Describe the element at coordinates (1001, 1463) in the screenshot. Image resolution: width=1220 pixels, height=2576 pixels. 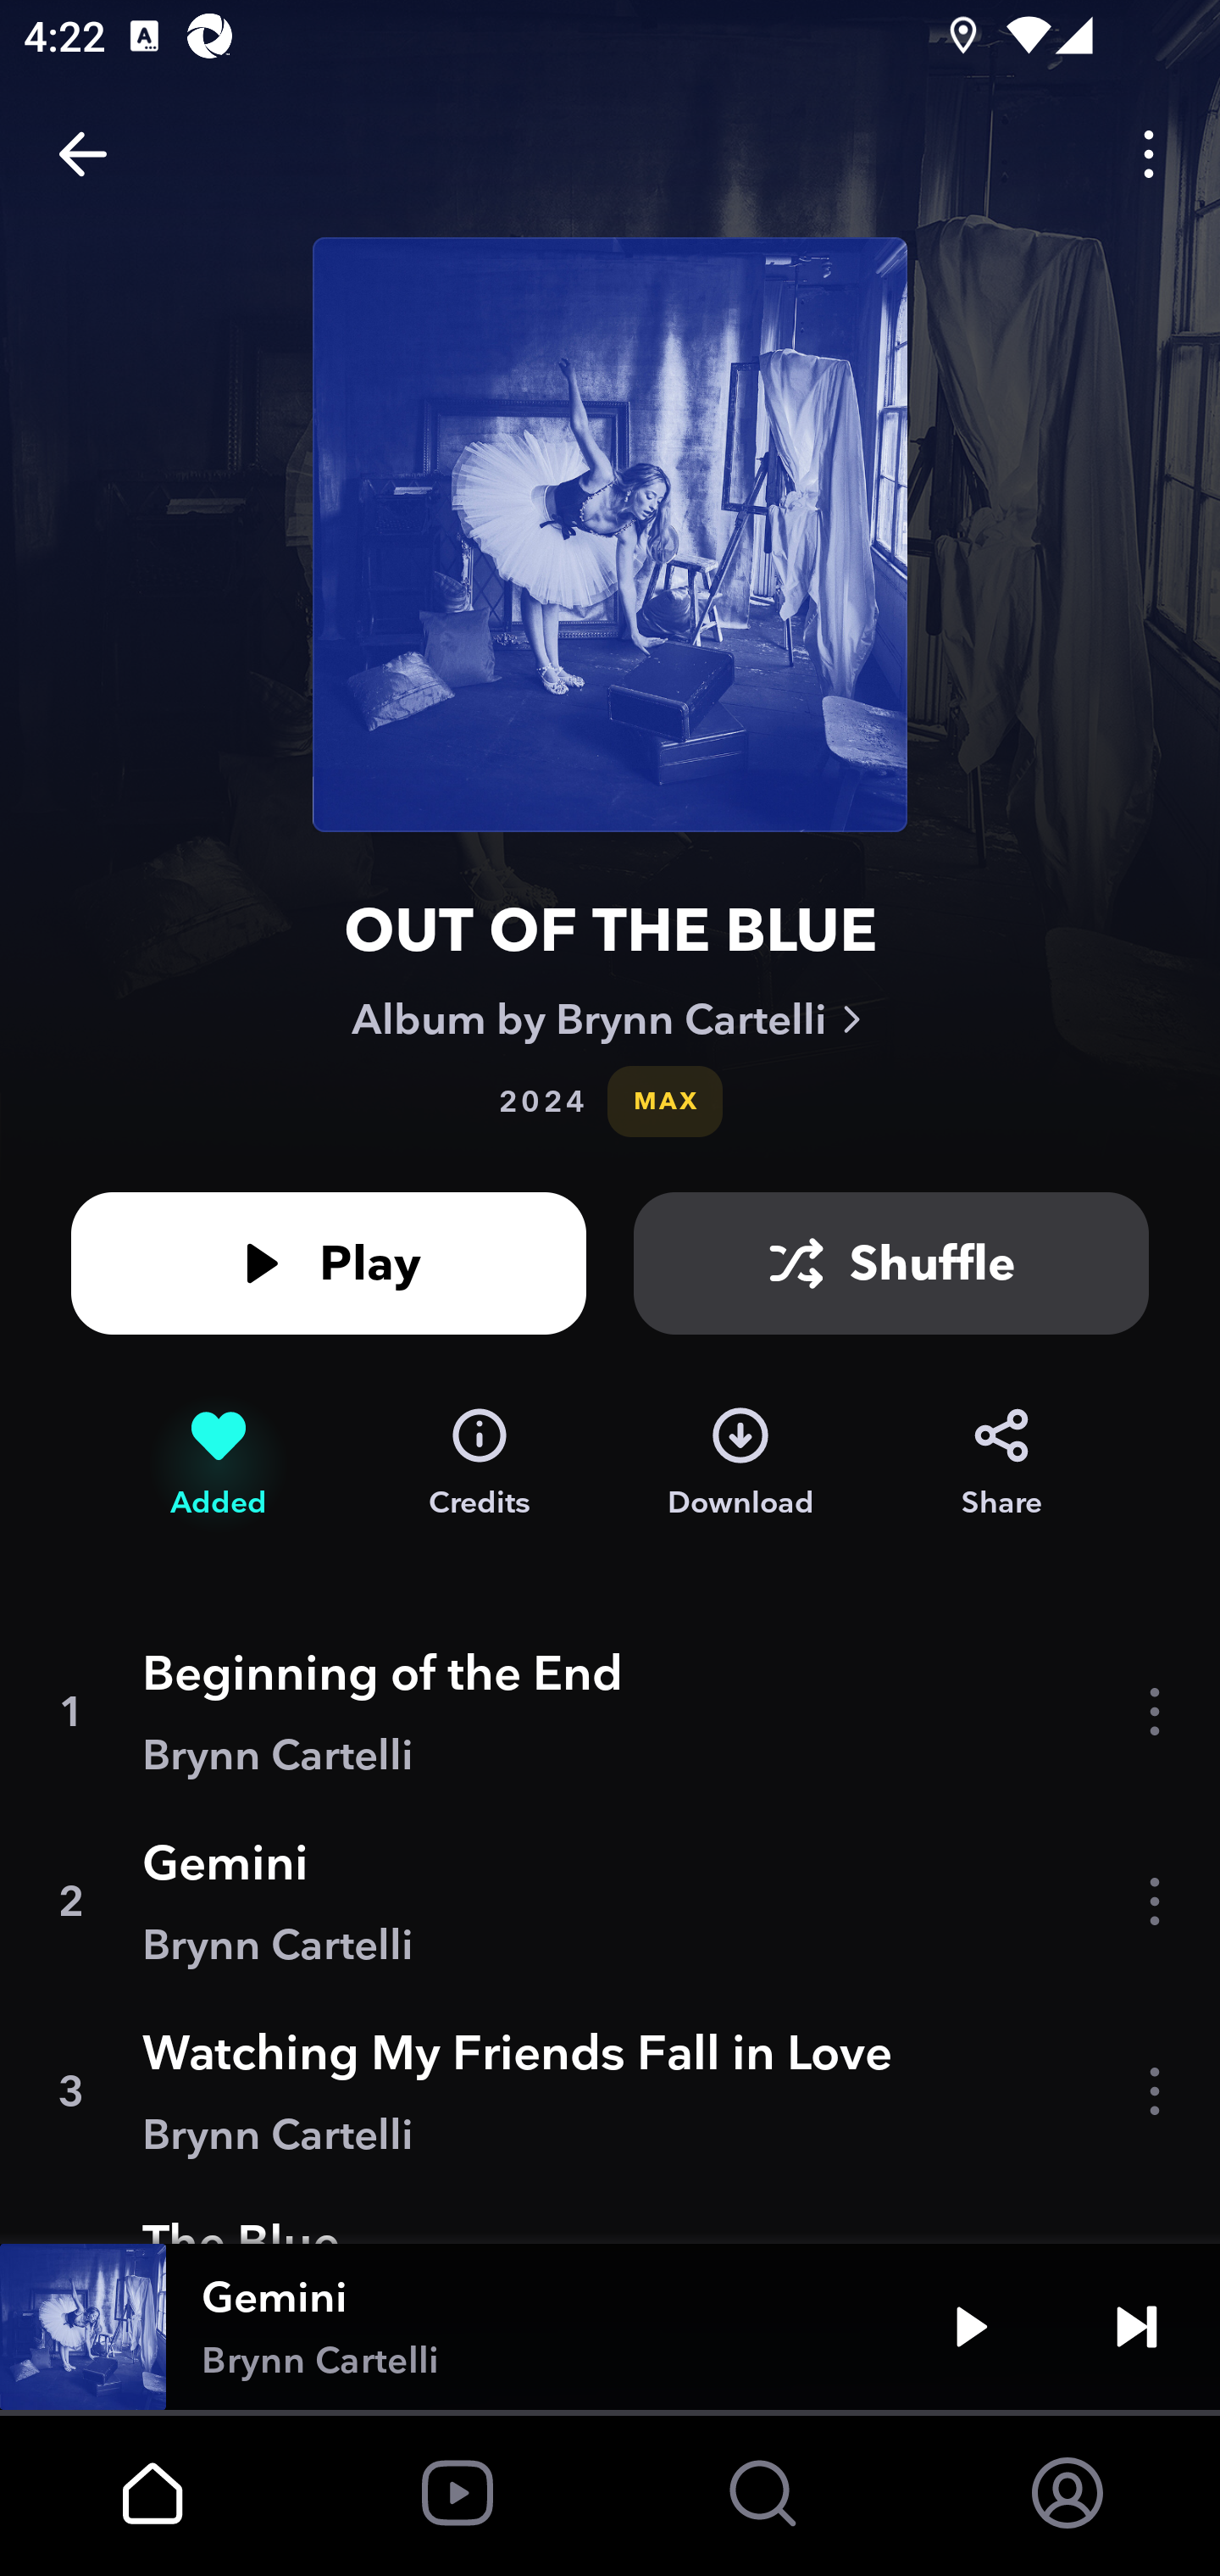
I see `Share` at that location.